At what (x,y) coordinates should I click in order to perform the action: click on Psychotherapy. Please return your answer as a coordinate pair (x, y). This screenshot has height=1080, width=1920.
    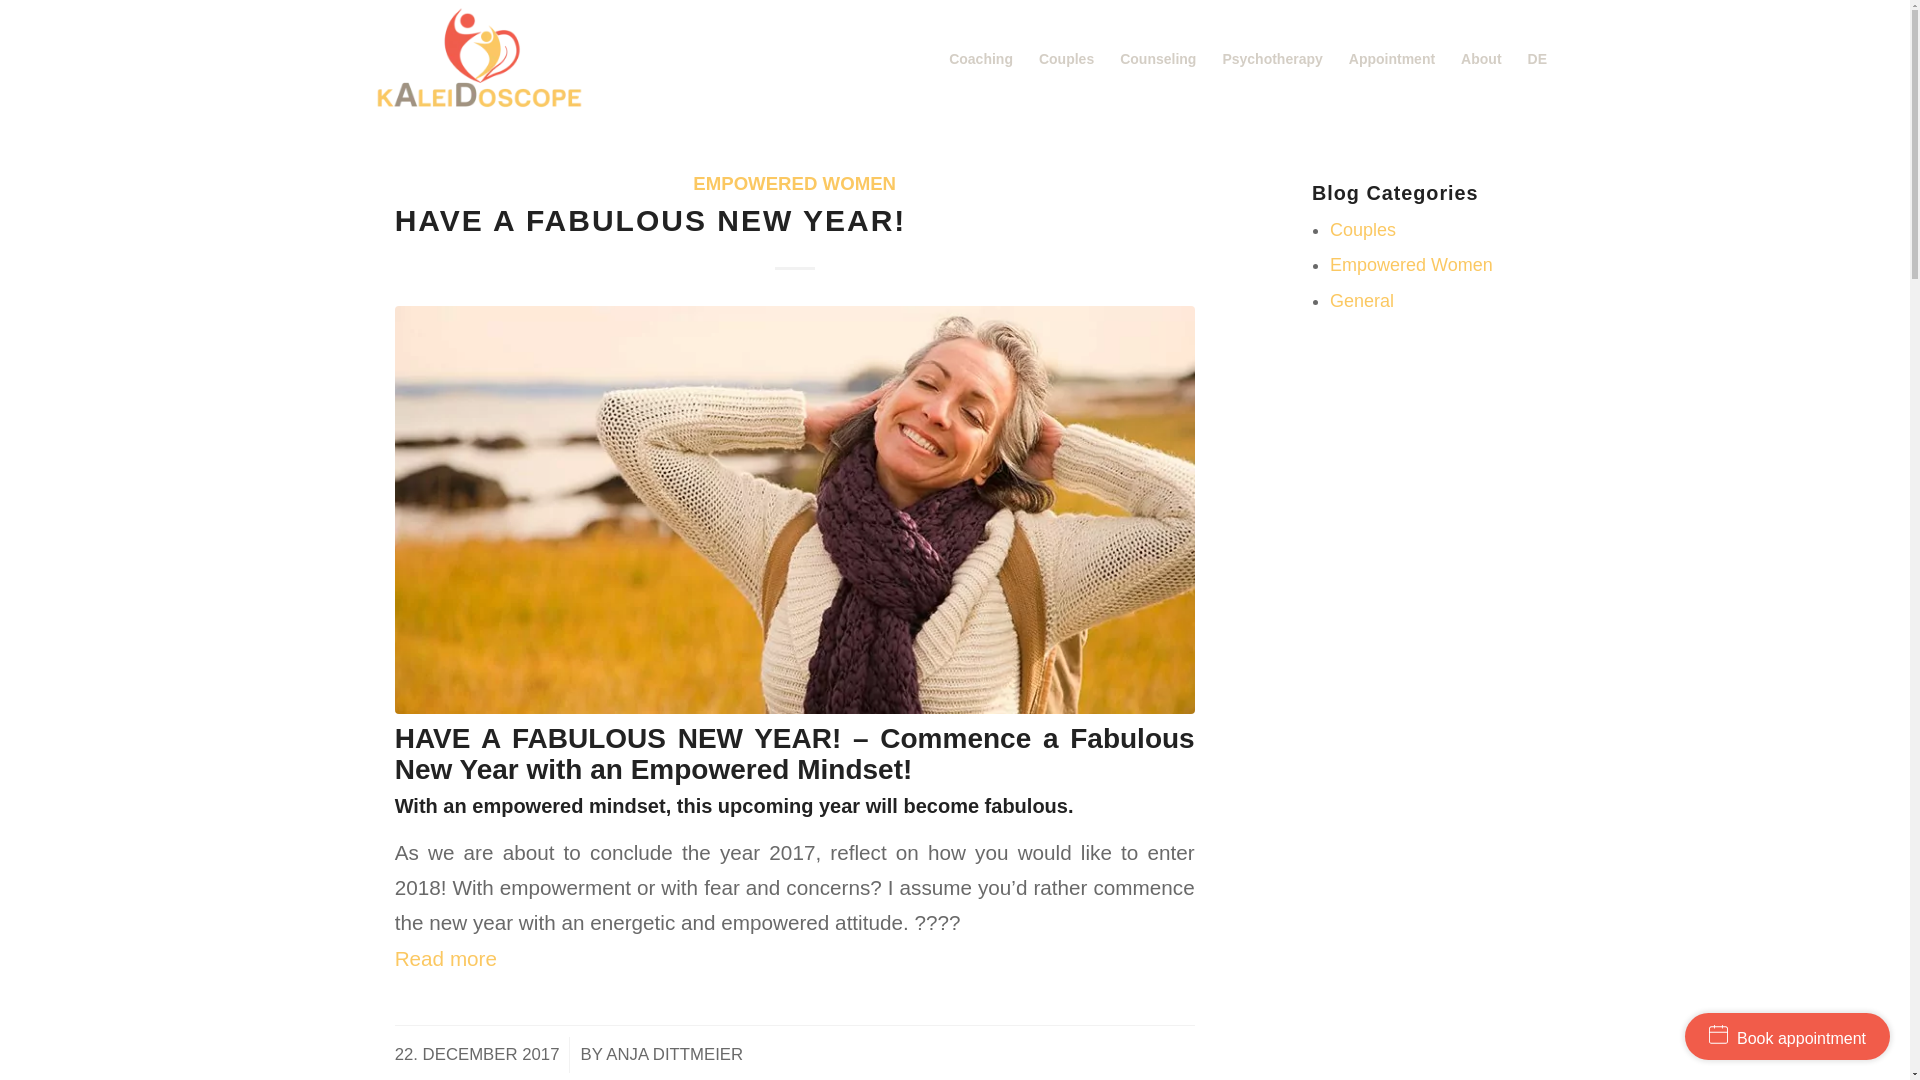
    Looking at the image, I should click on (1272, 58).